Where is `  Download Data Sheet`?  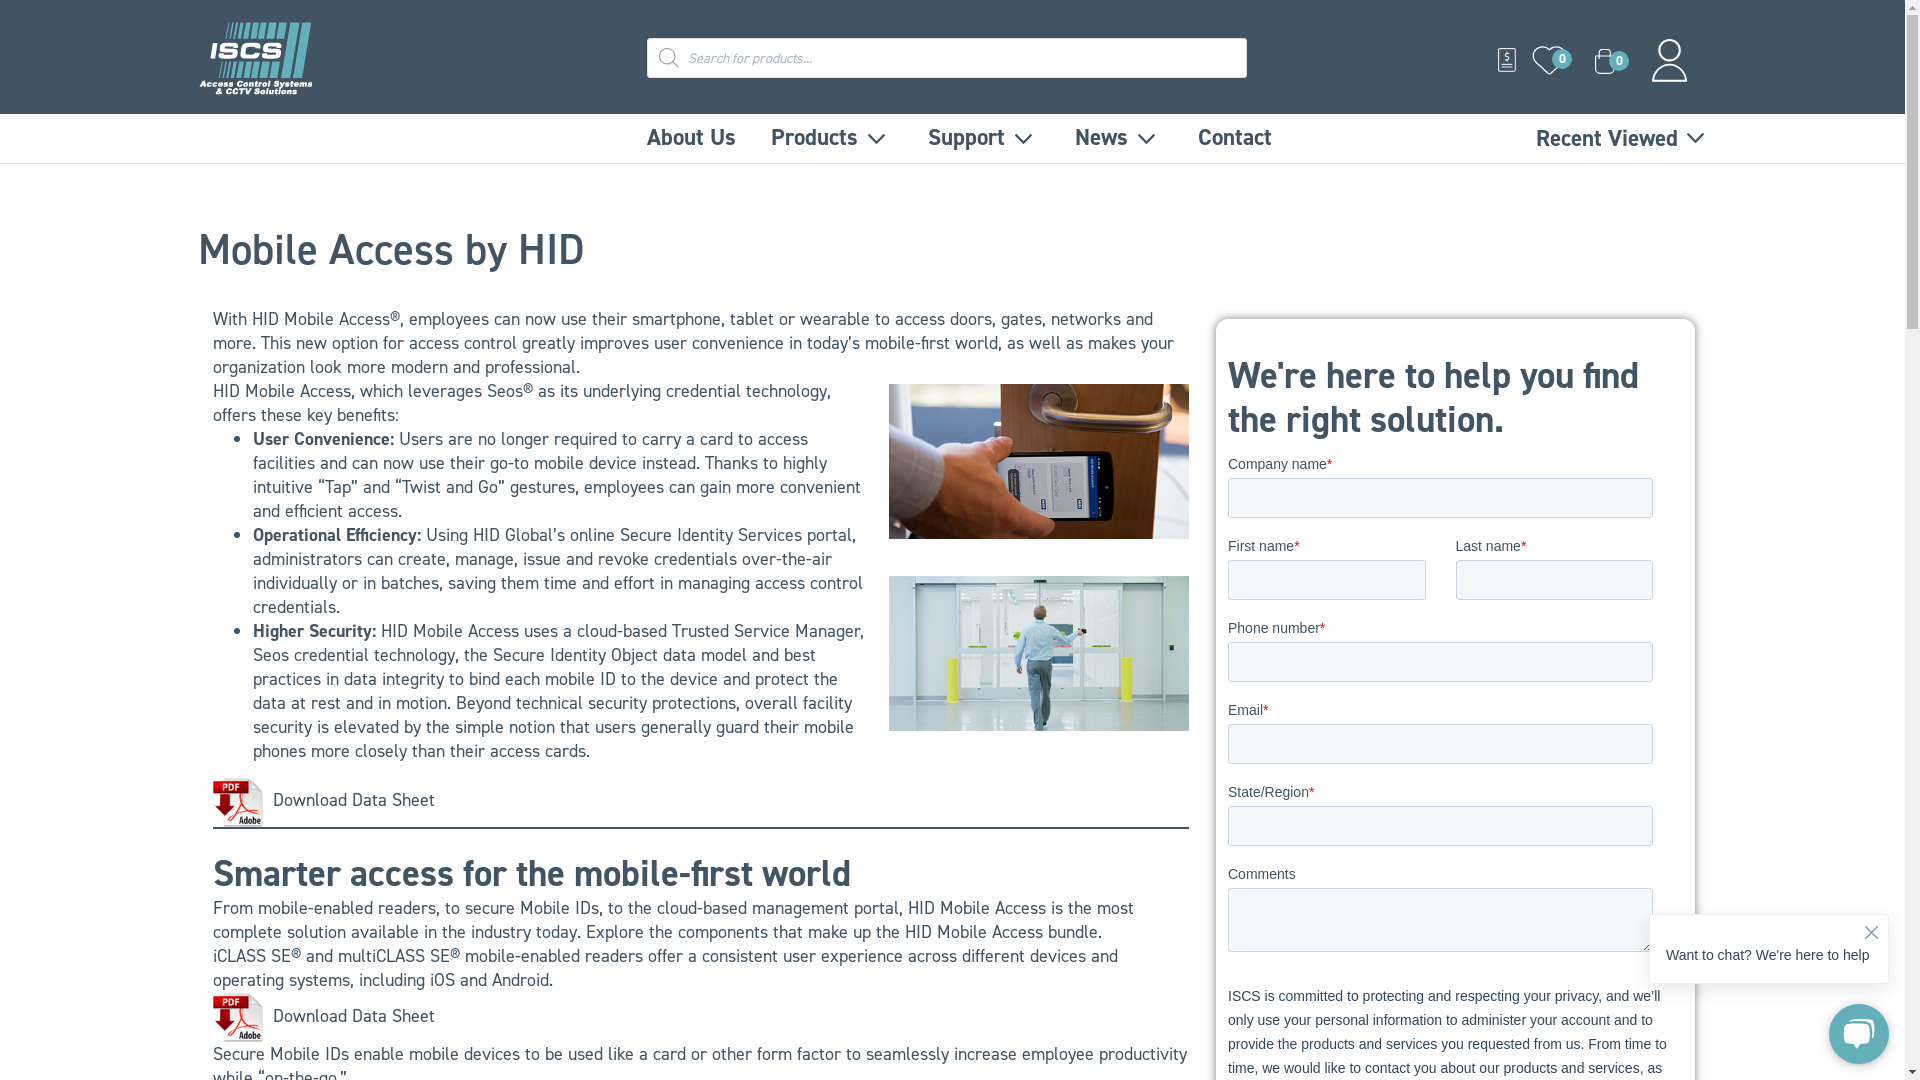   Download Data Sheet is located at coordinates (323, 800).